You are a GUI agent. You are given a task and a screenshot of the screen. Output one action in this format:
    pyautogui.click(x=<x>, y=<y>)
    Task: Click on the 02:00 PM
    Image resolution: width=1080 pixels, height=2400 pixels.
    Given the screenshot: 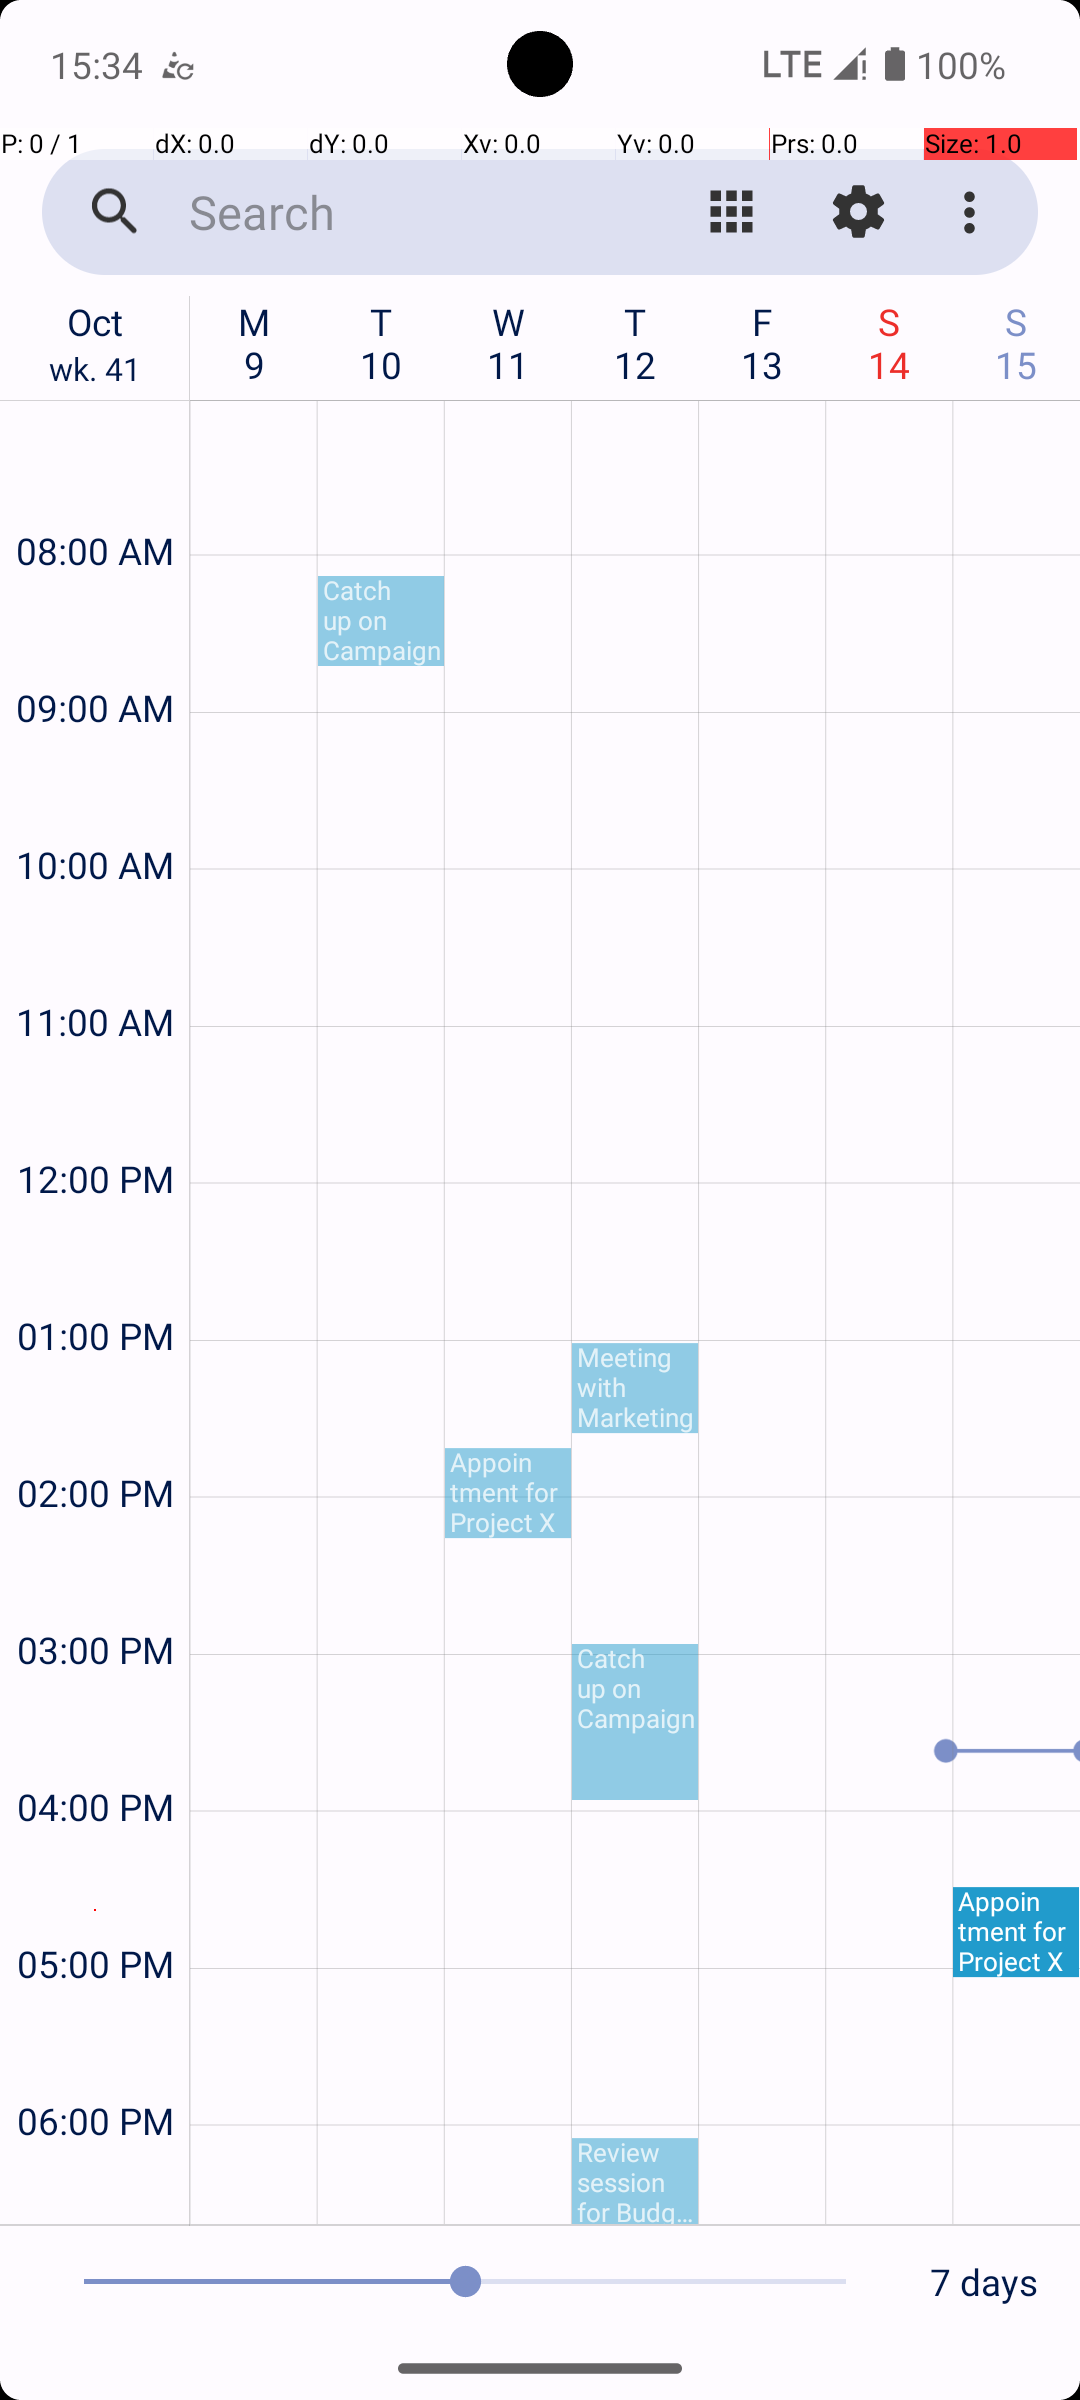 What is the action you would take?
    pyautogui.click(x=95, y=1439)
    